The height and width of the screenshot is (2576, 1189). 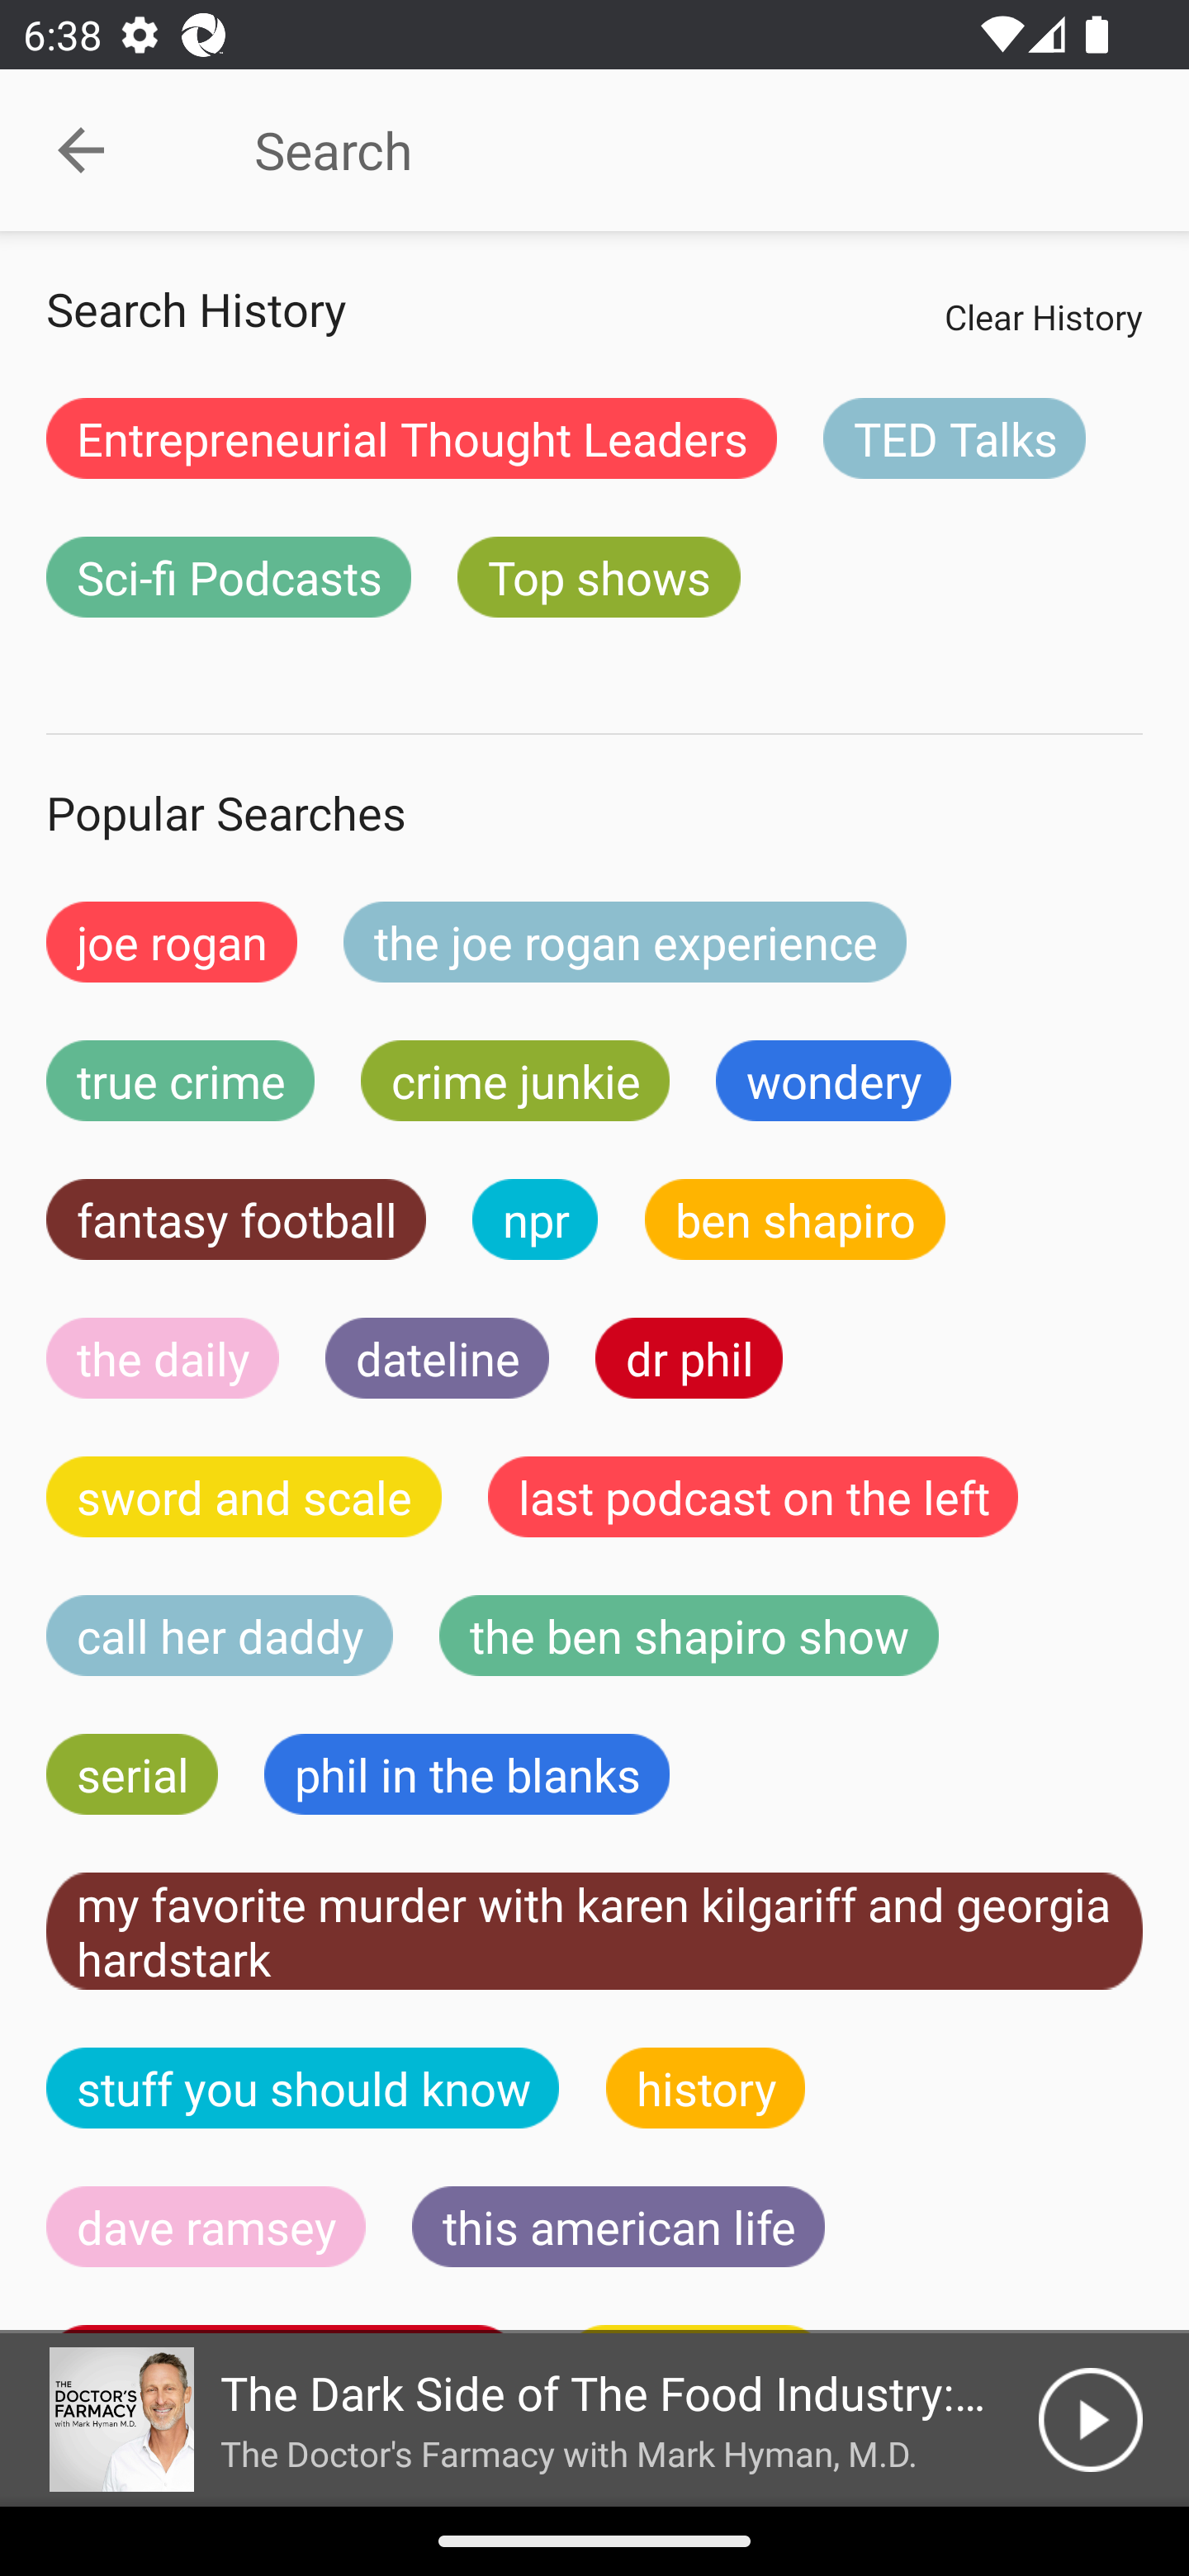 I want to click on Top shows, so click(x=599, y=576).